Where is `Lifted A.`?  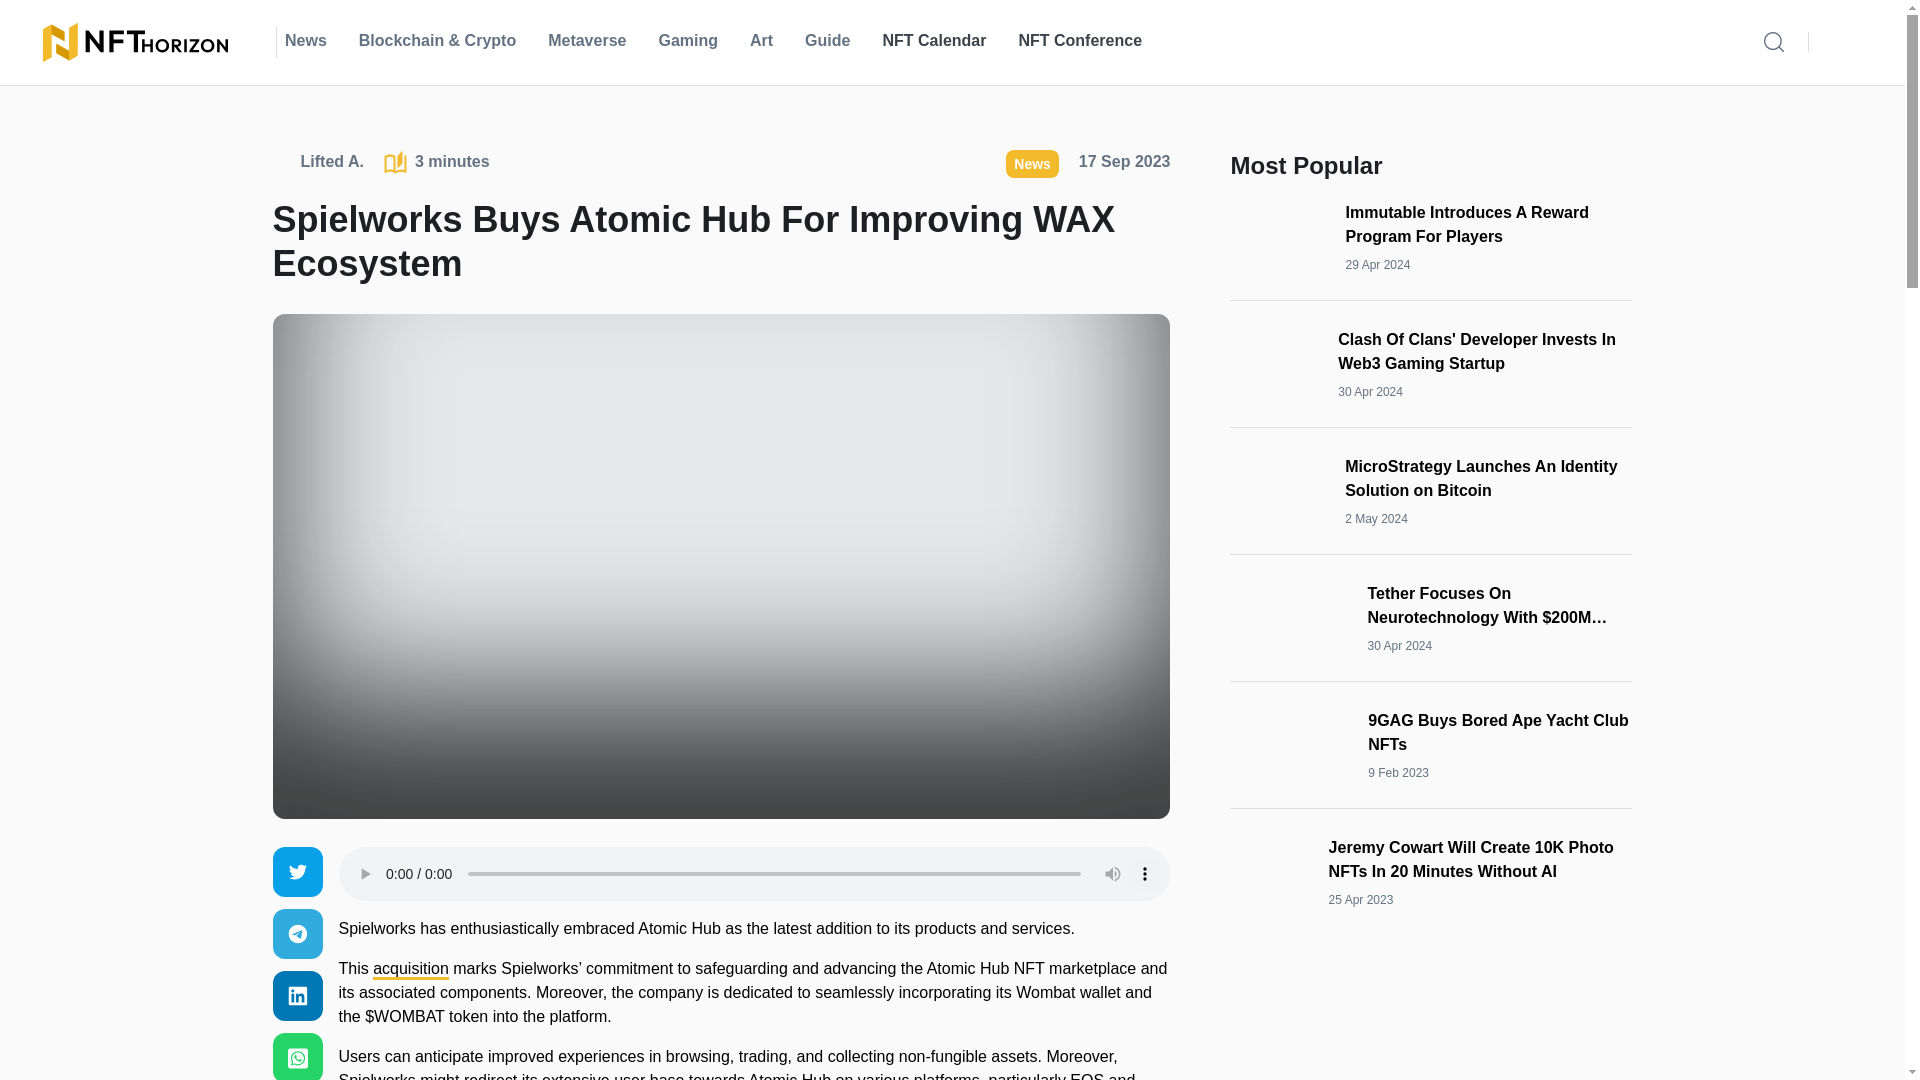
Lifted A. is located at coordinates (317, 164).